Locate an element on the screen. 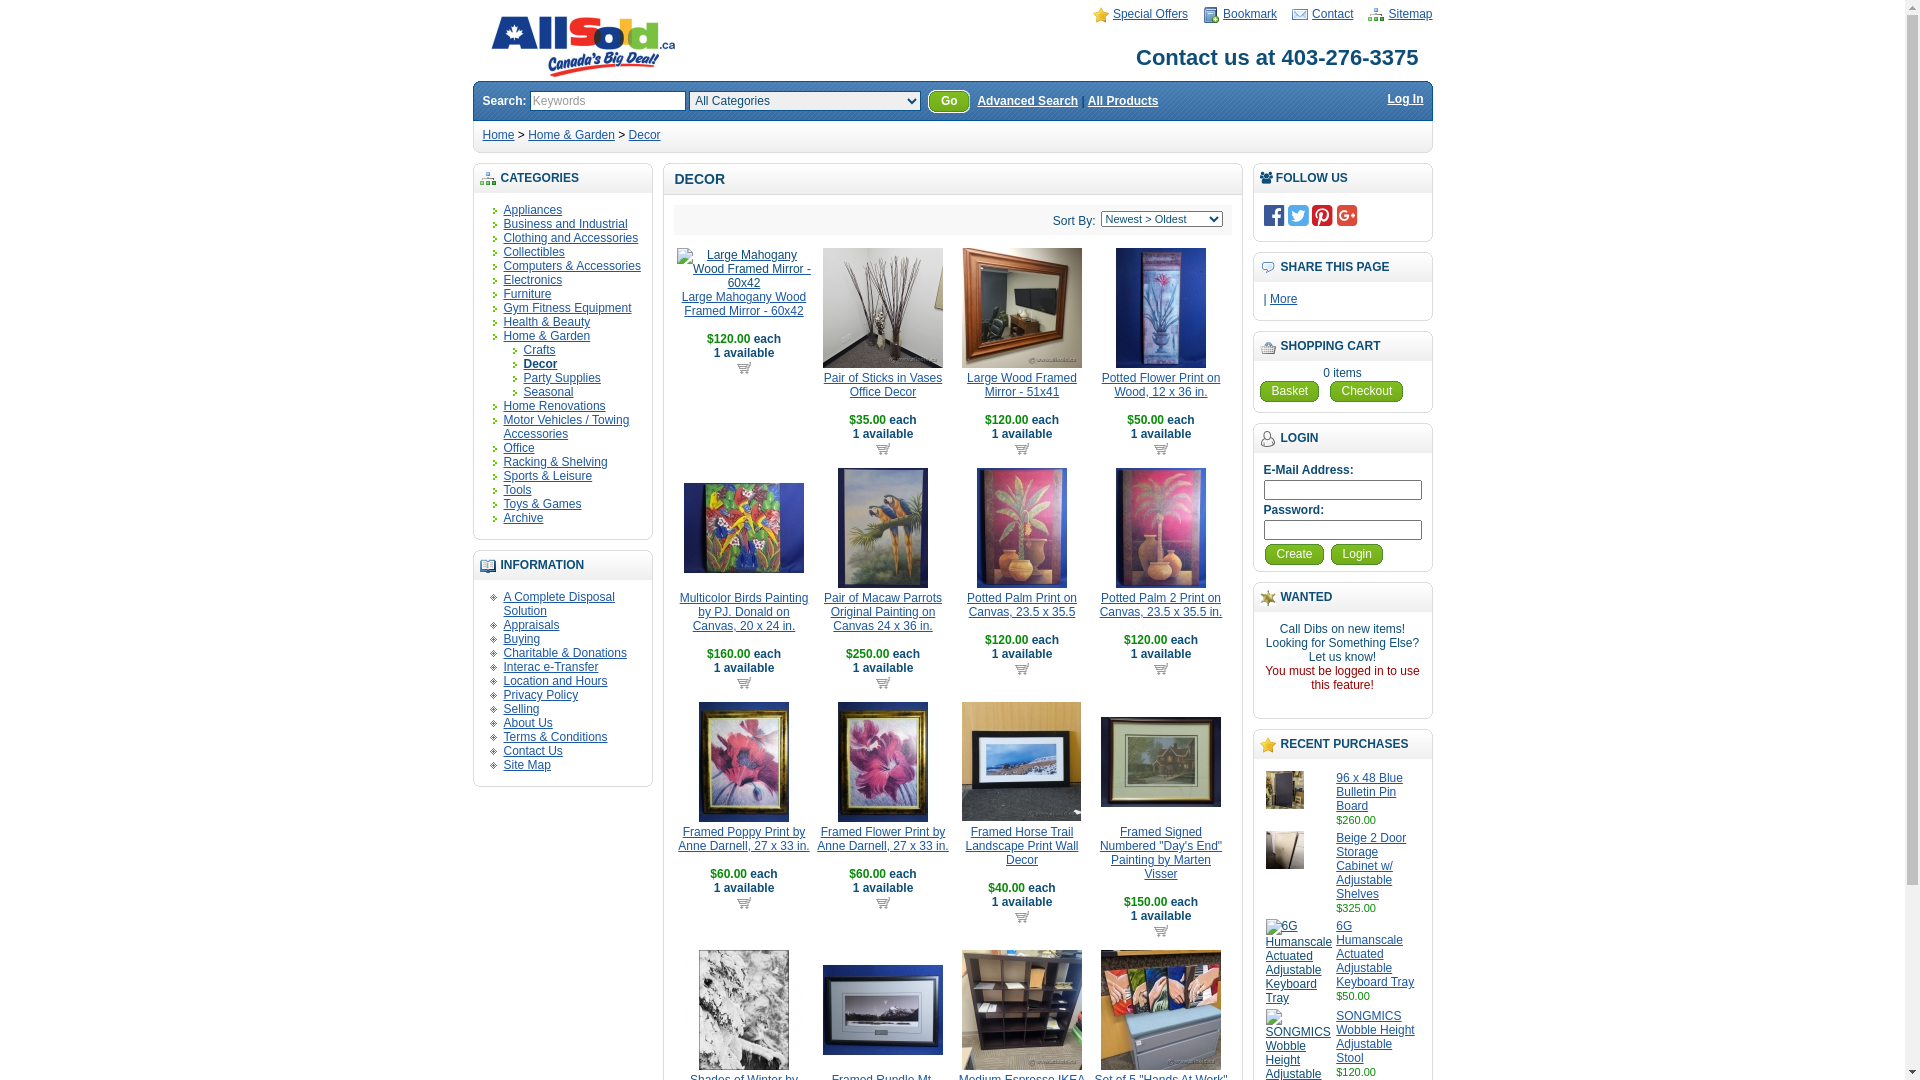 This screenshot has width=1920, height=1080. Add to Cart is located at coordinates (744, 682).